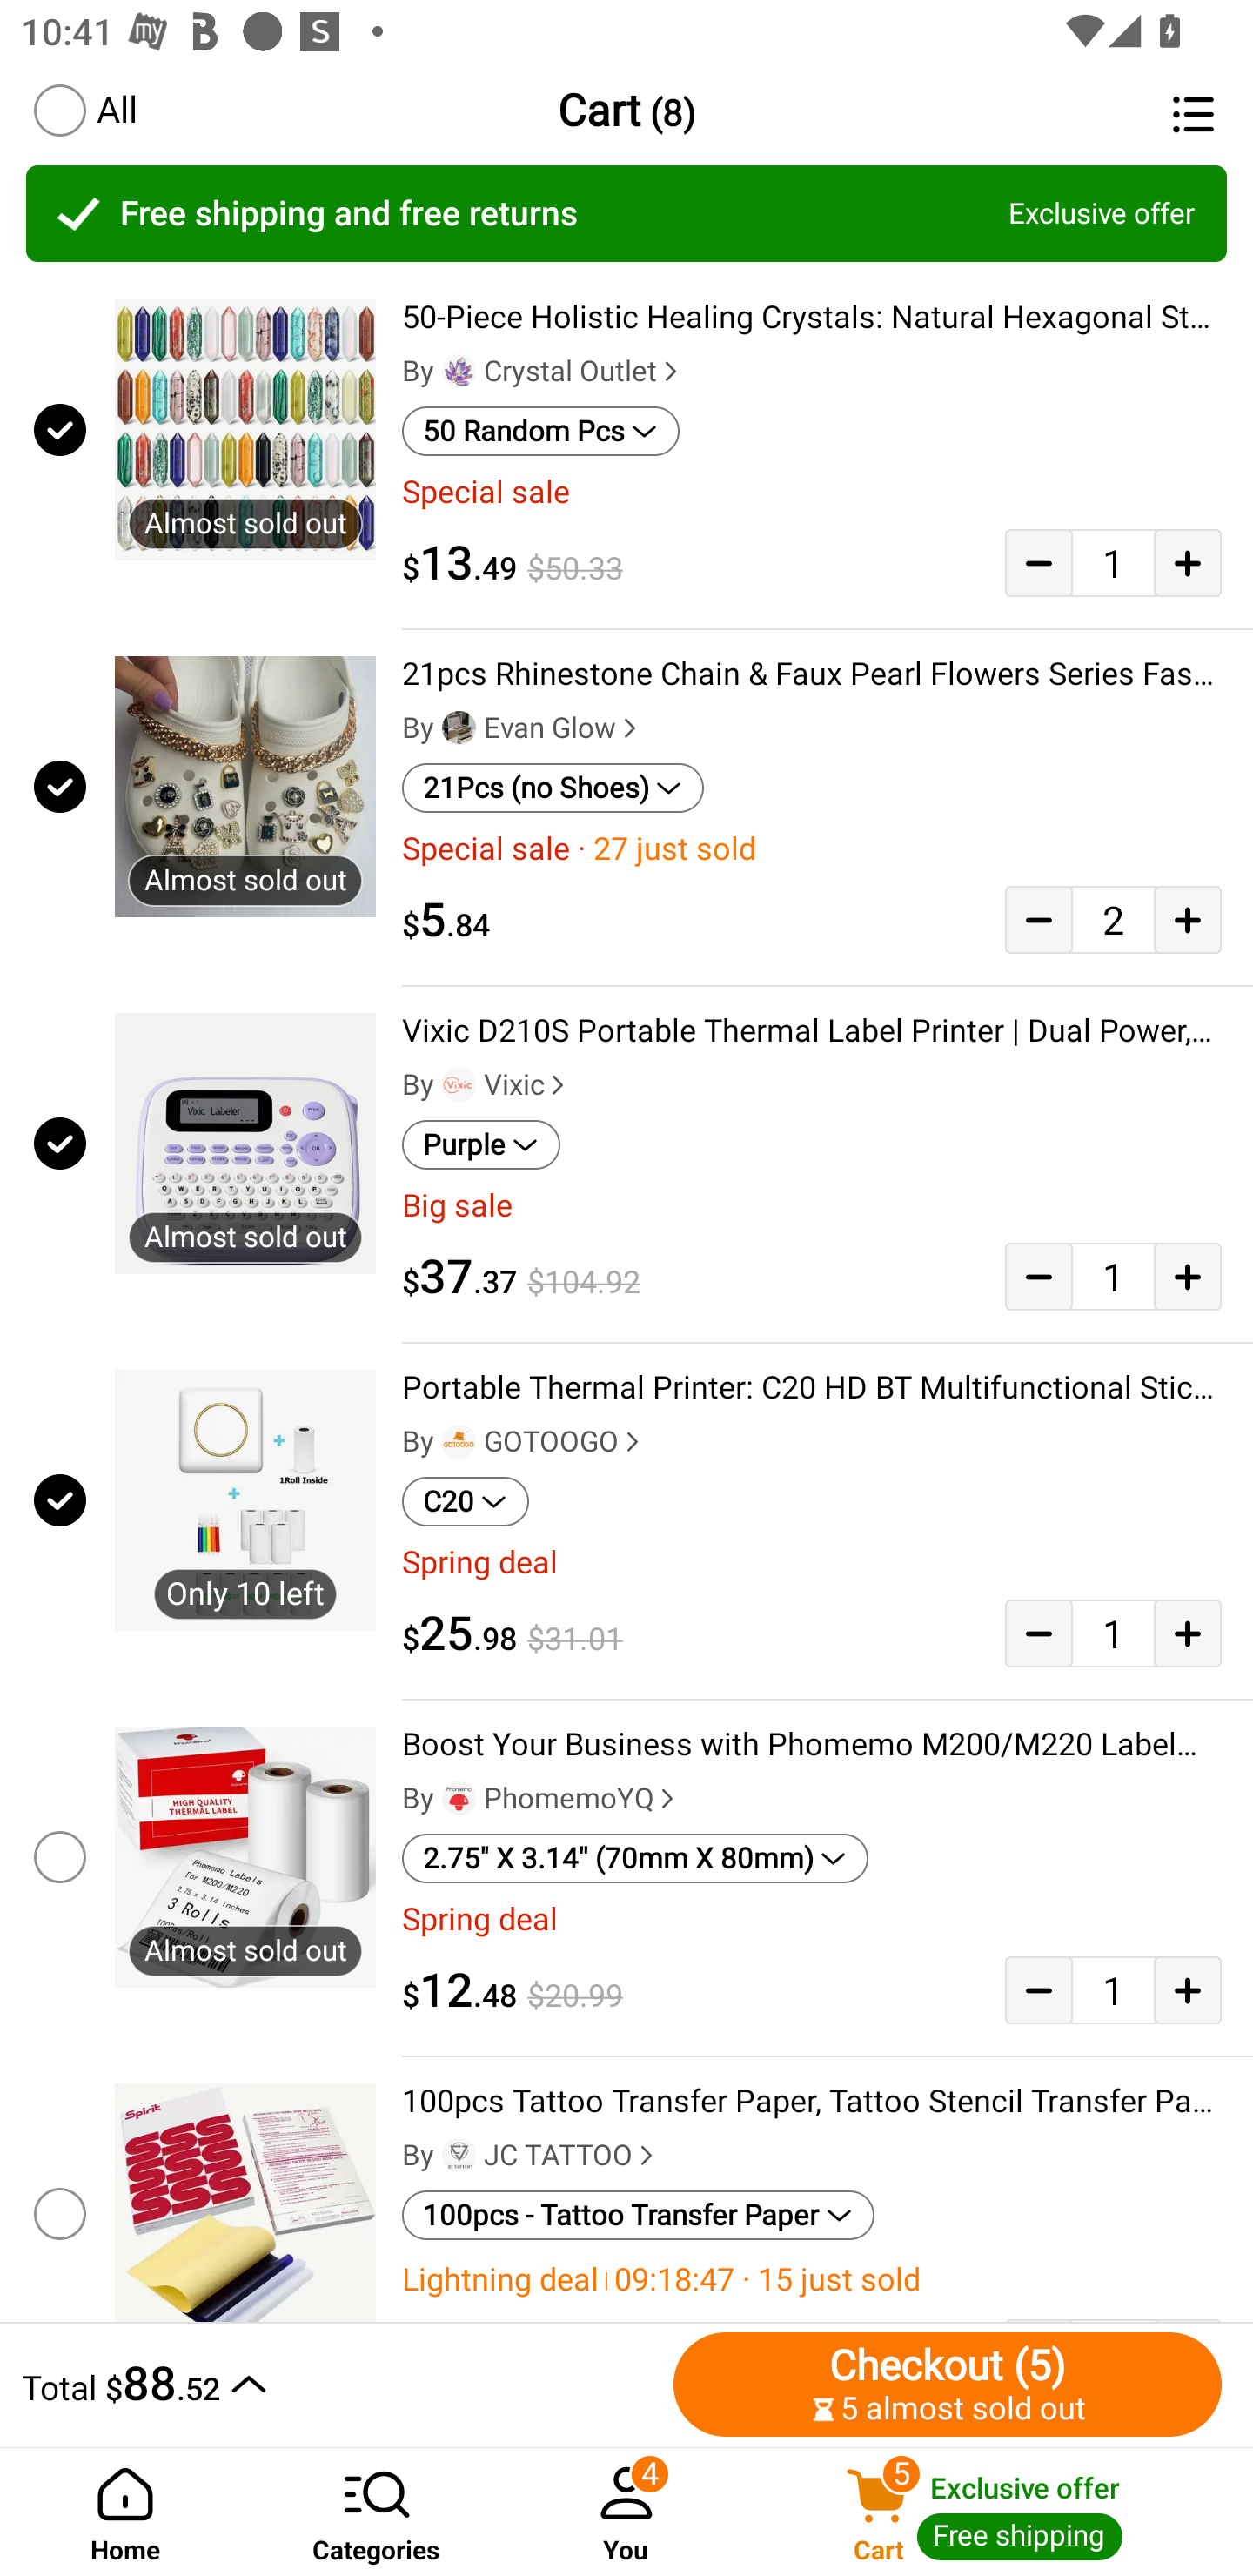 The image size is (1253, 2576). What do you see at coordinates (57, 1500) in the screenshot?
I see `Product checkbox checked` at bounding box center [57, 1500].